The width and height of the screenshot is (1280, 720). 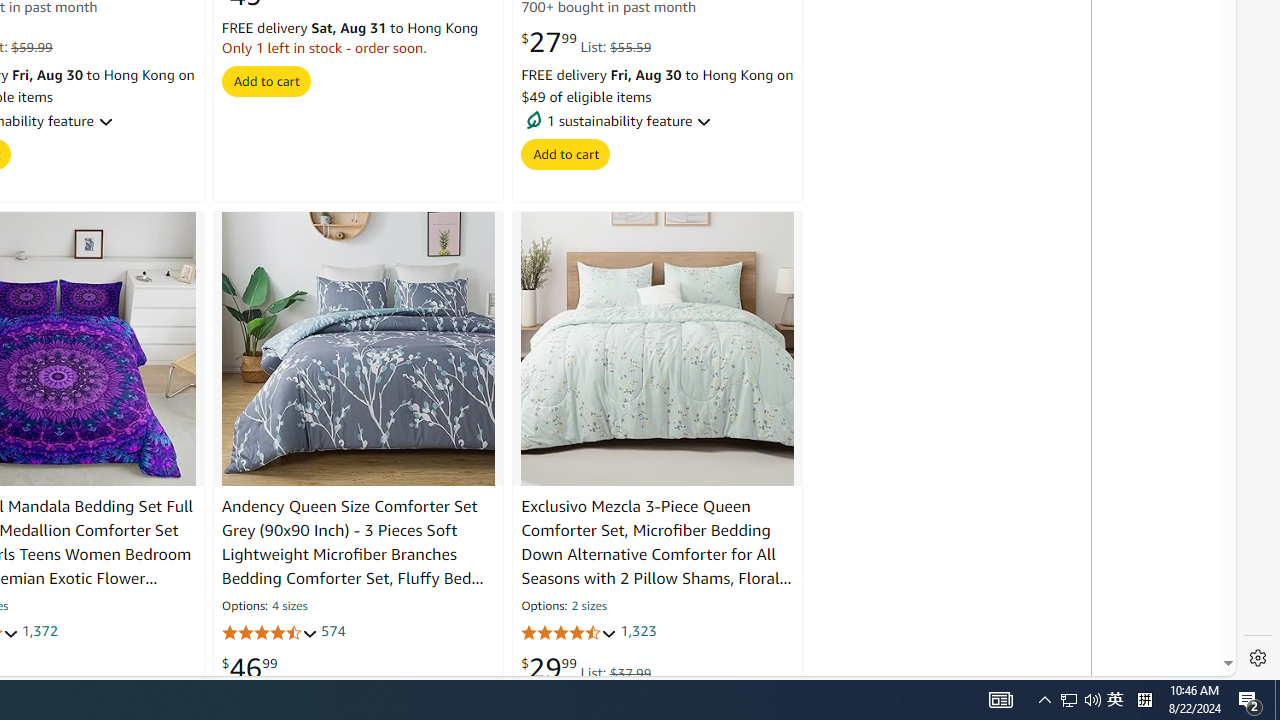 I want to click on Add to cart, so click(x=566, y=154).